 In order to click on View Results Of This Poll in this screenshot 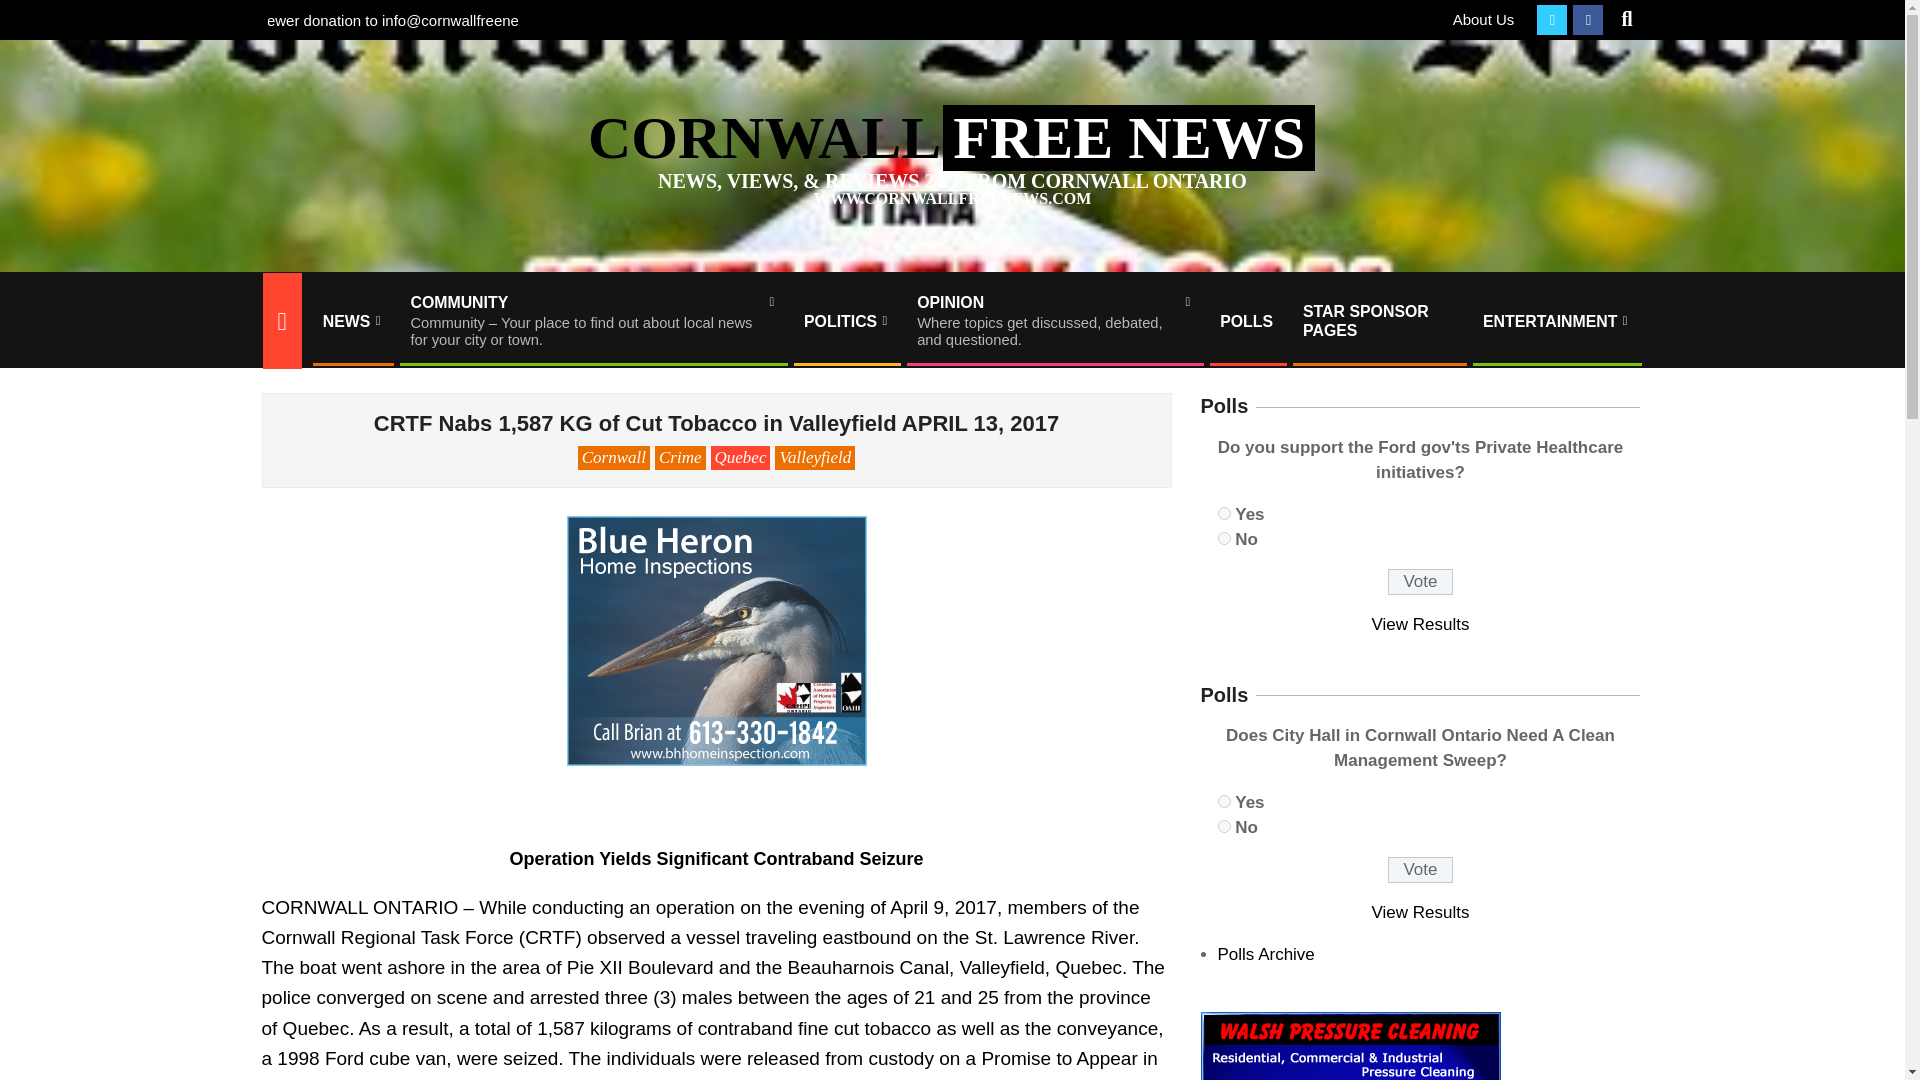, I will do `click(32, 12)`.